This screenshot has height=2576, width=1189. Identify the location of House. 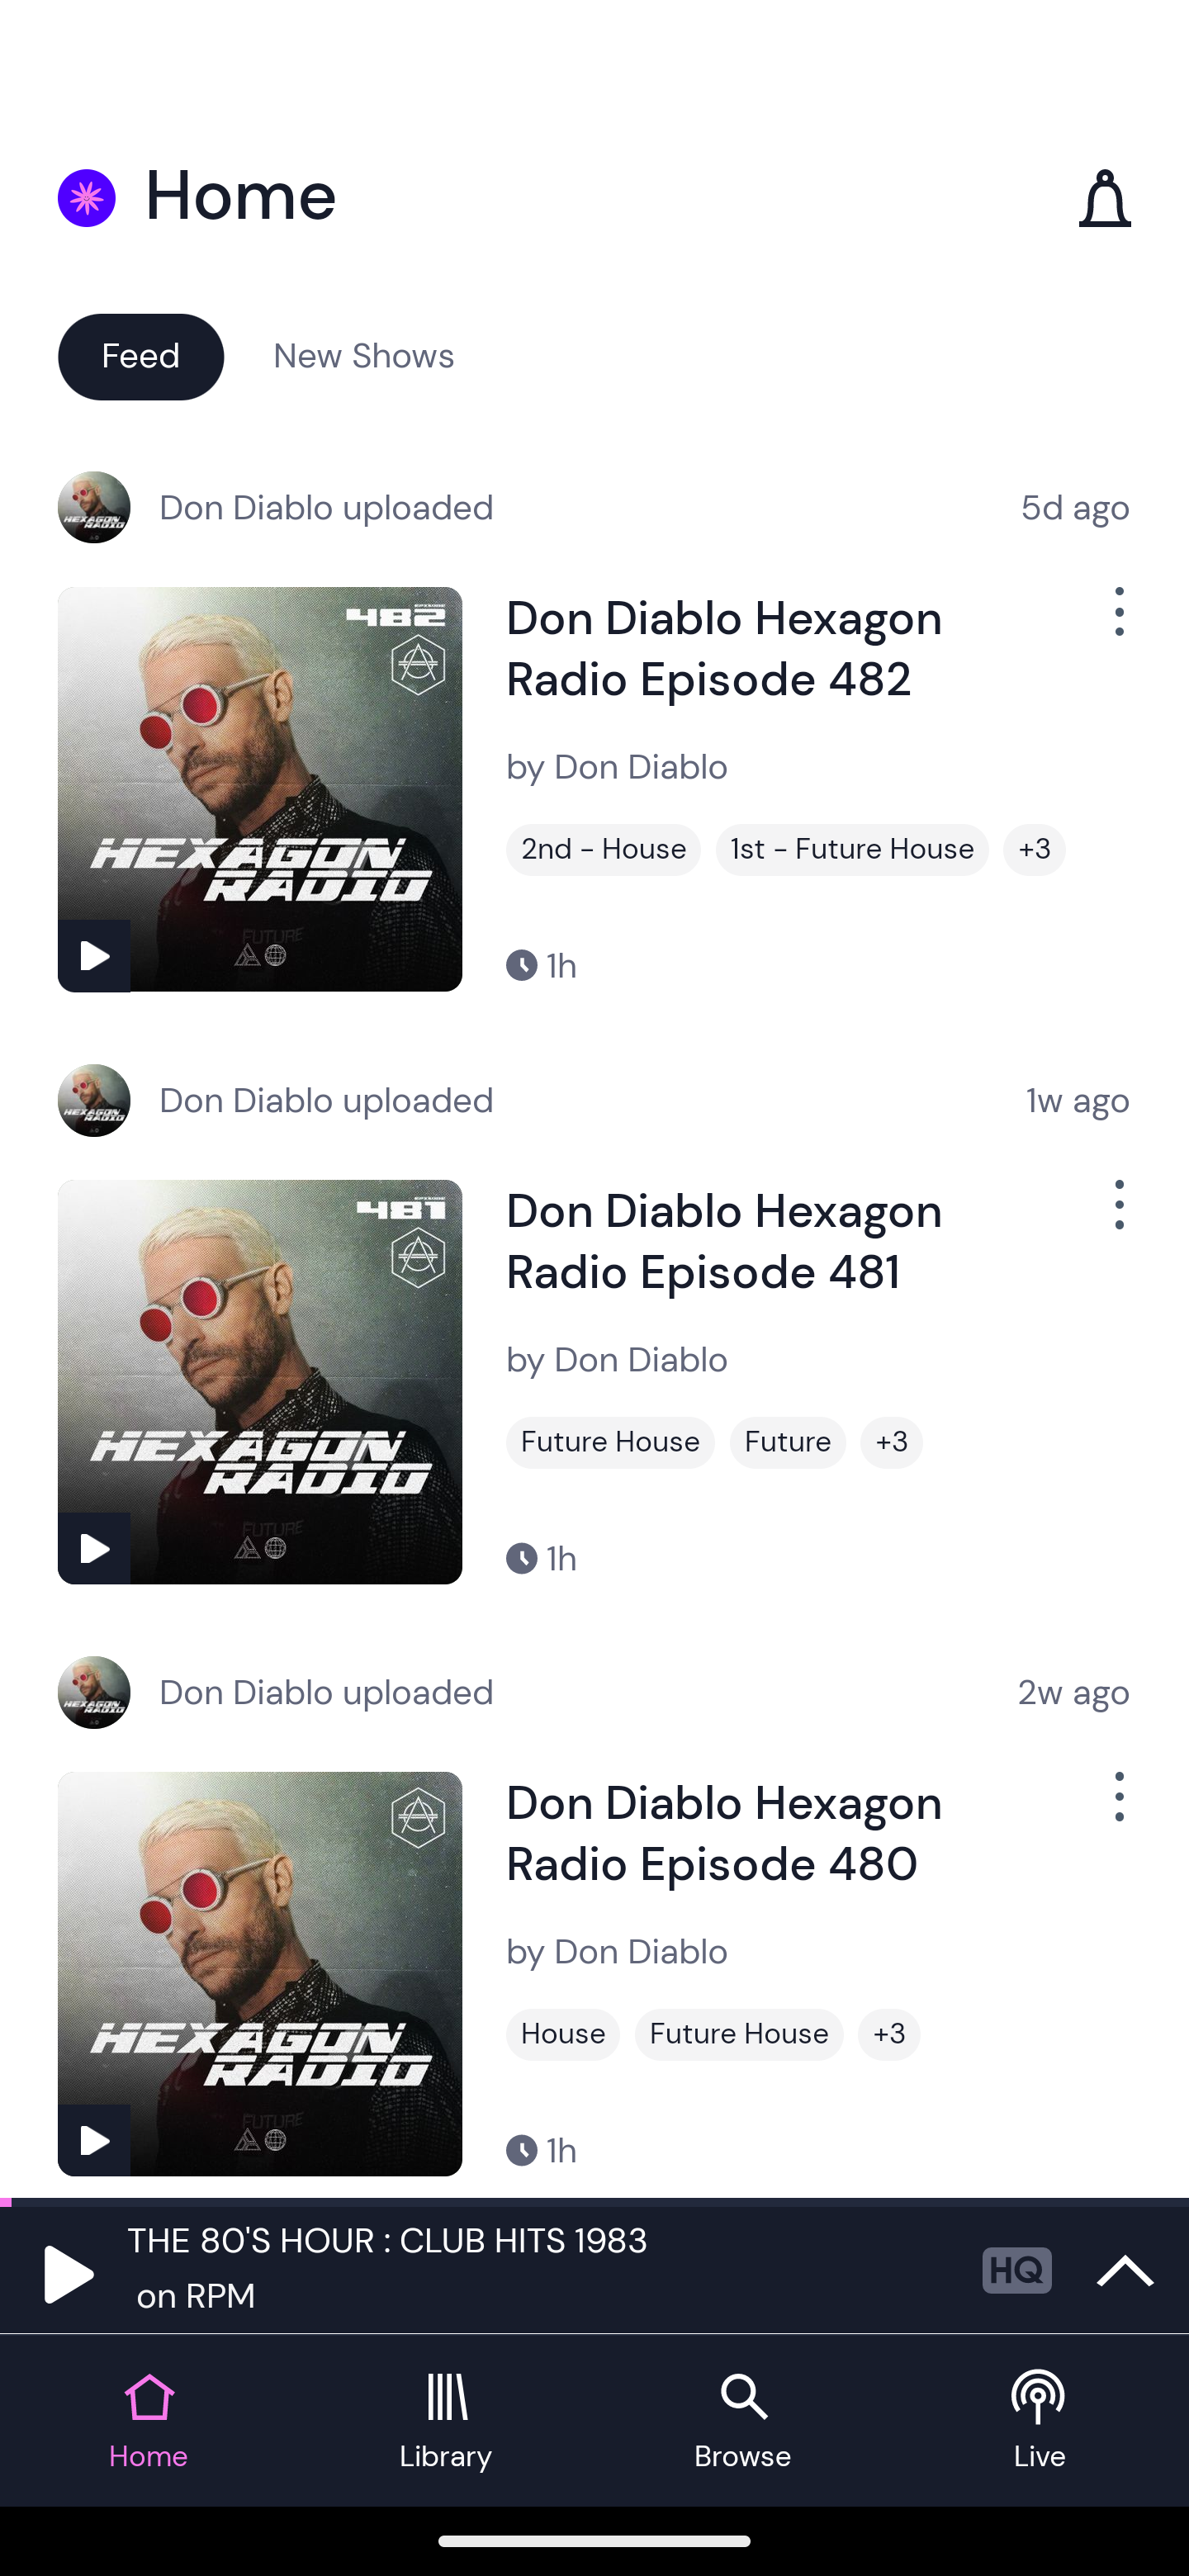
(563, 2034).